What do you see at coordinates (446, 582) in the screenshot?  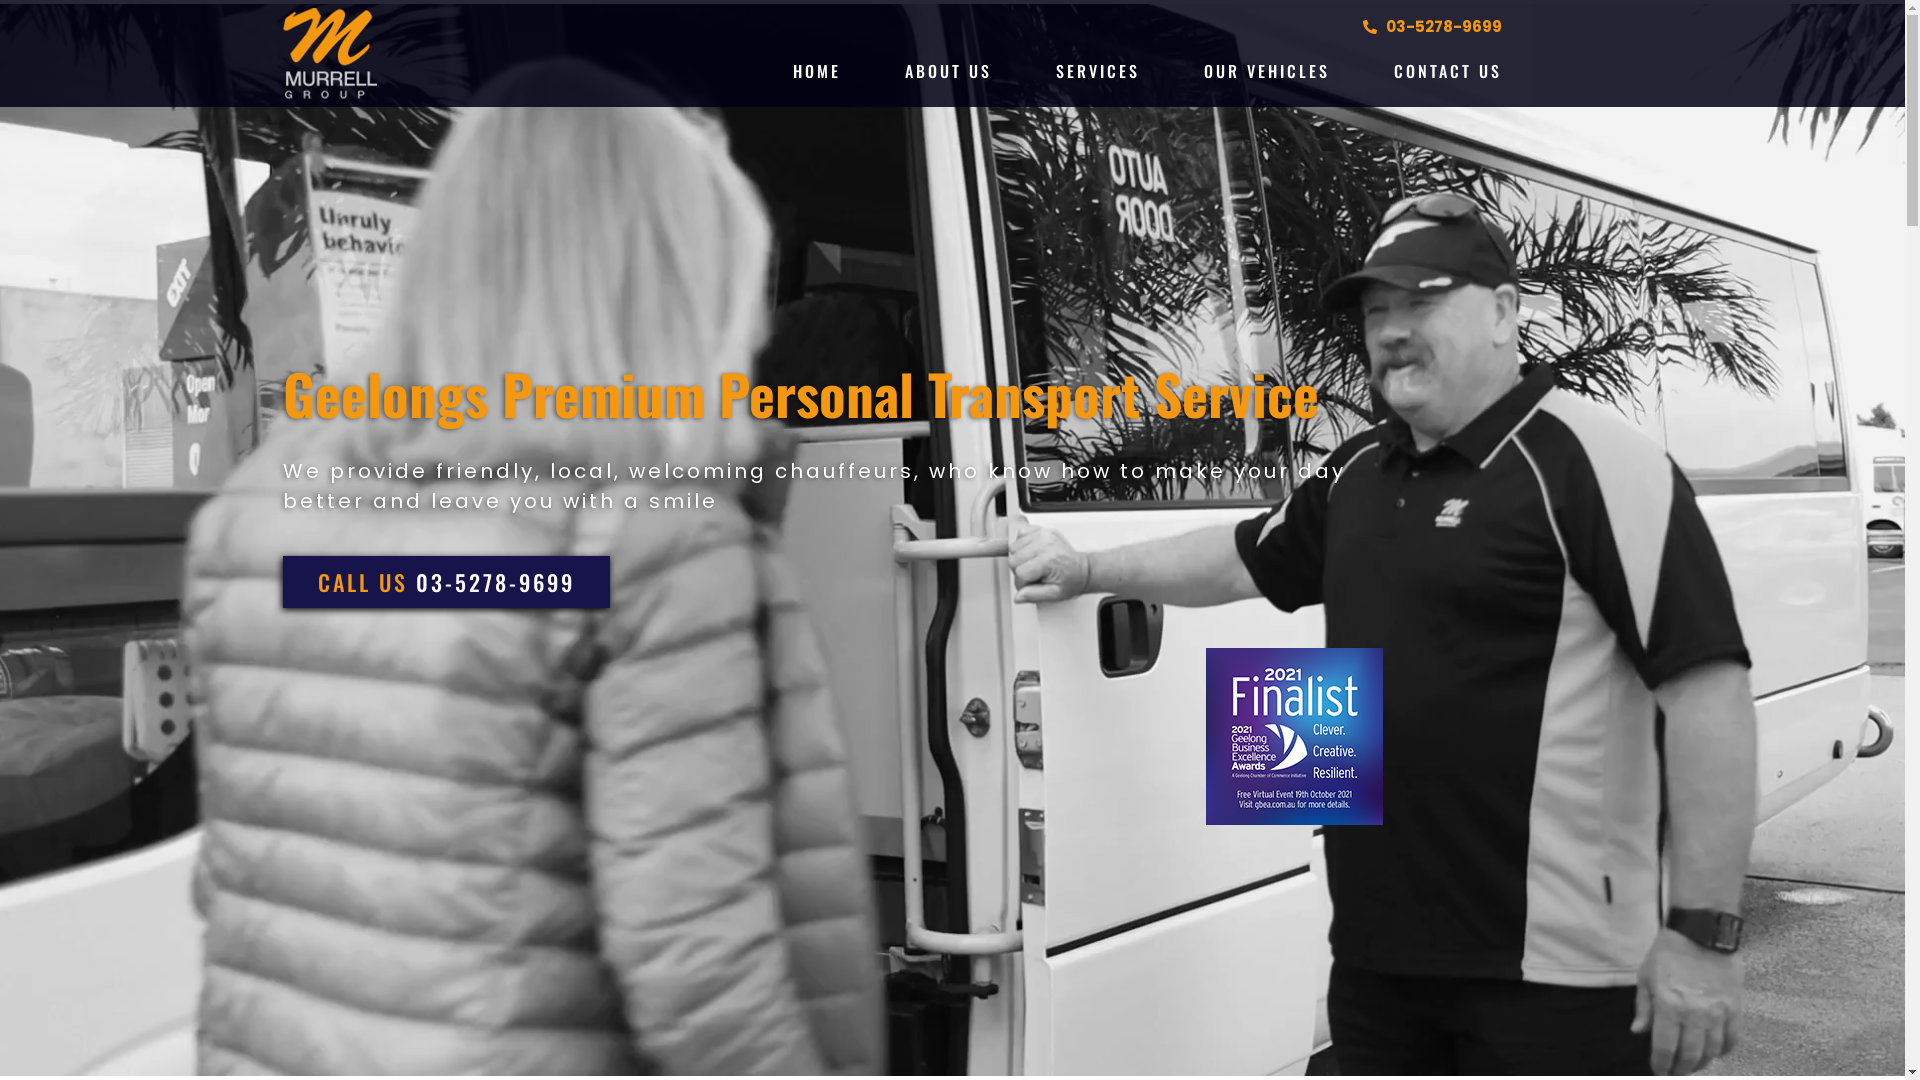 I see `CALL US 03-5278-9699` at bounding box center [446, 582].